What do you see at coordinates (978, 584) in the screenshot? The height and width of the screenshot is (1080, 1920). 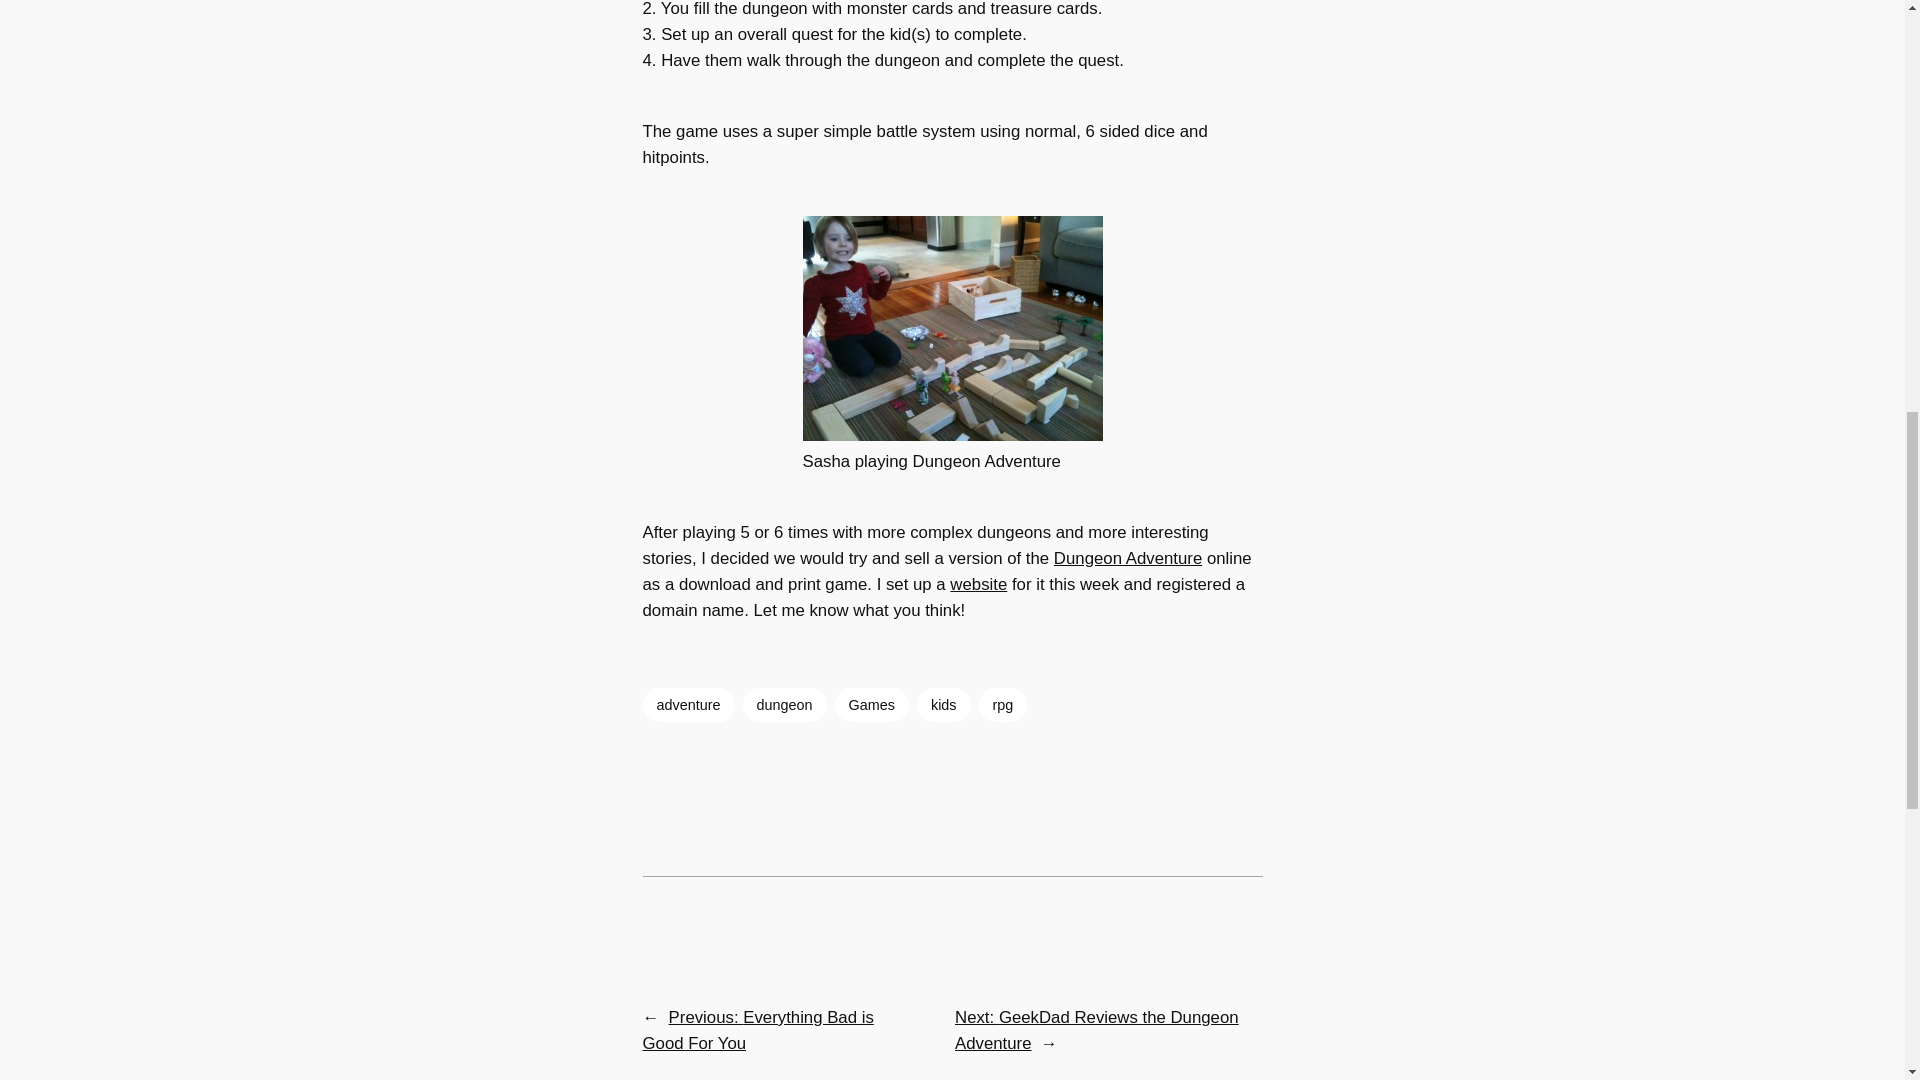 I see `website` at bounding box center [978, 584].